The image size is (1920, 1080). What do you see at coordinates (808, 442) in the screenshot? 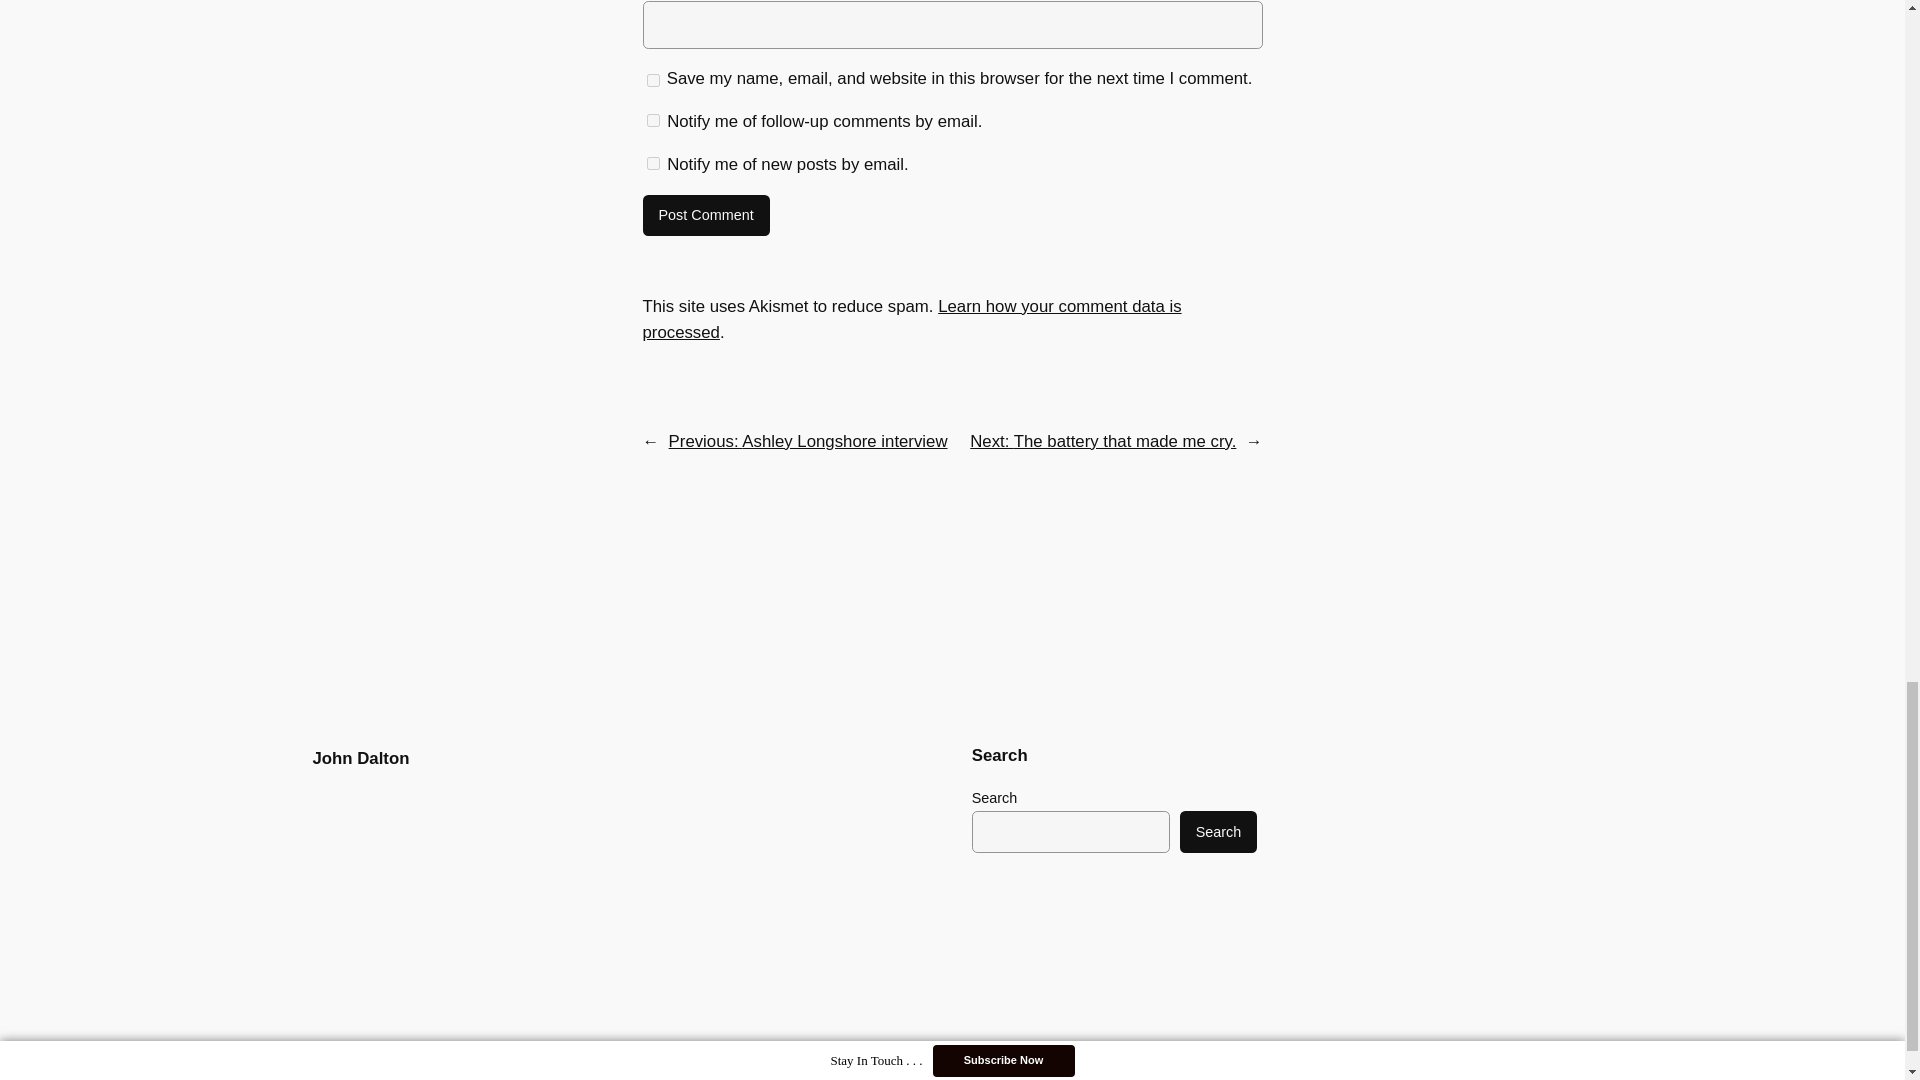
I see `Previous: Ashley Longshore interview` at bounding box center [808, 442].